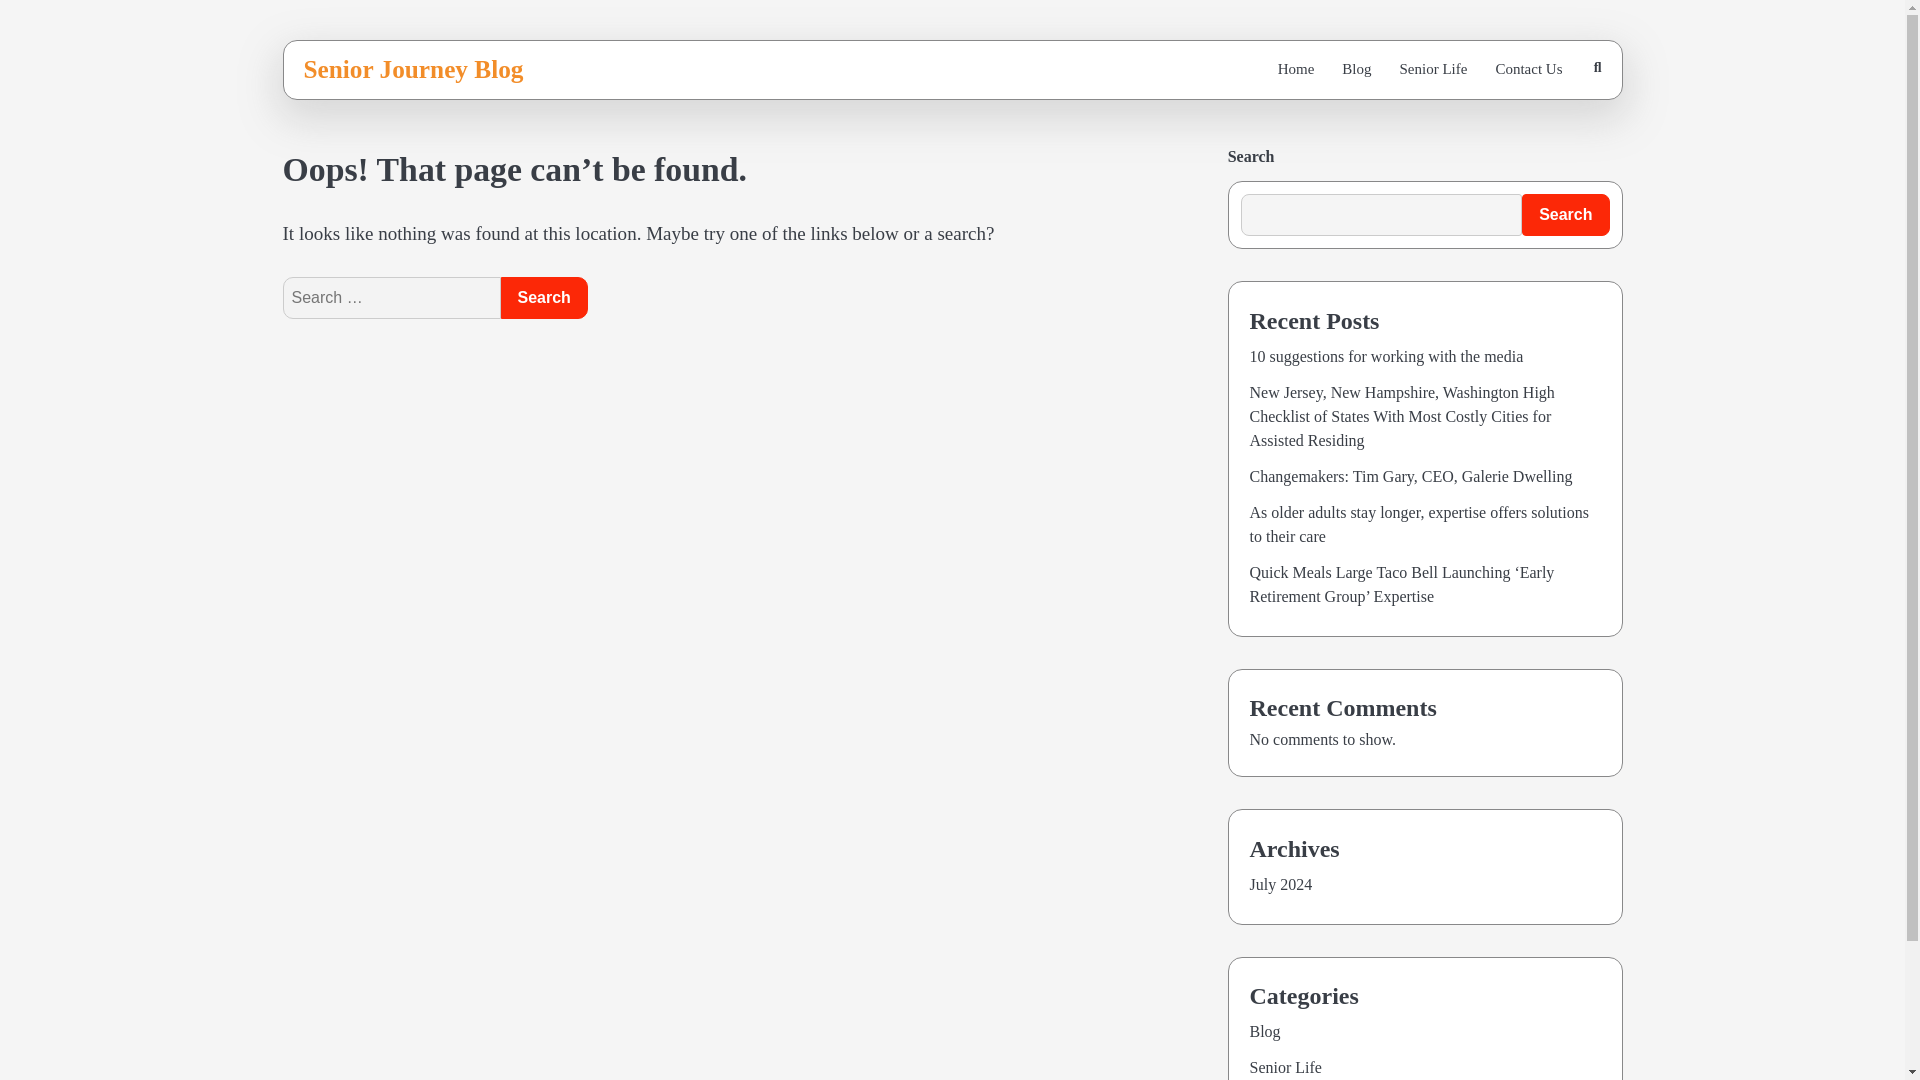 Image resolution: width=1920 pixels, height=1080 pixels. I want to click on Senior Journey Blog, so click(414, 69).